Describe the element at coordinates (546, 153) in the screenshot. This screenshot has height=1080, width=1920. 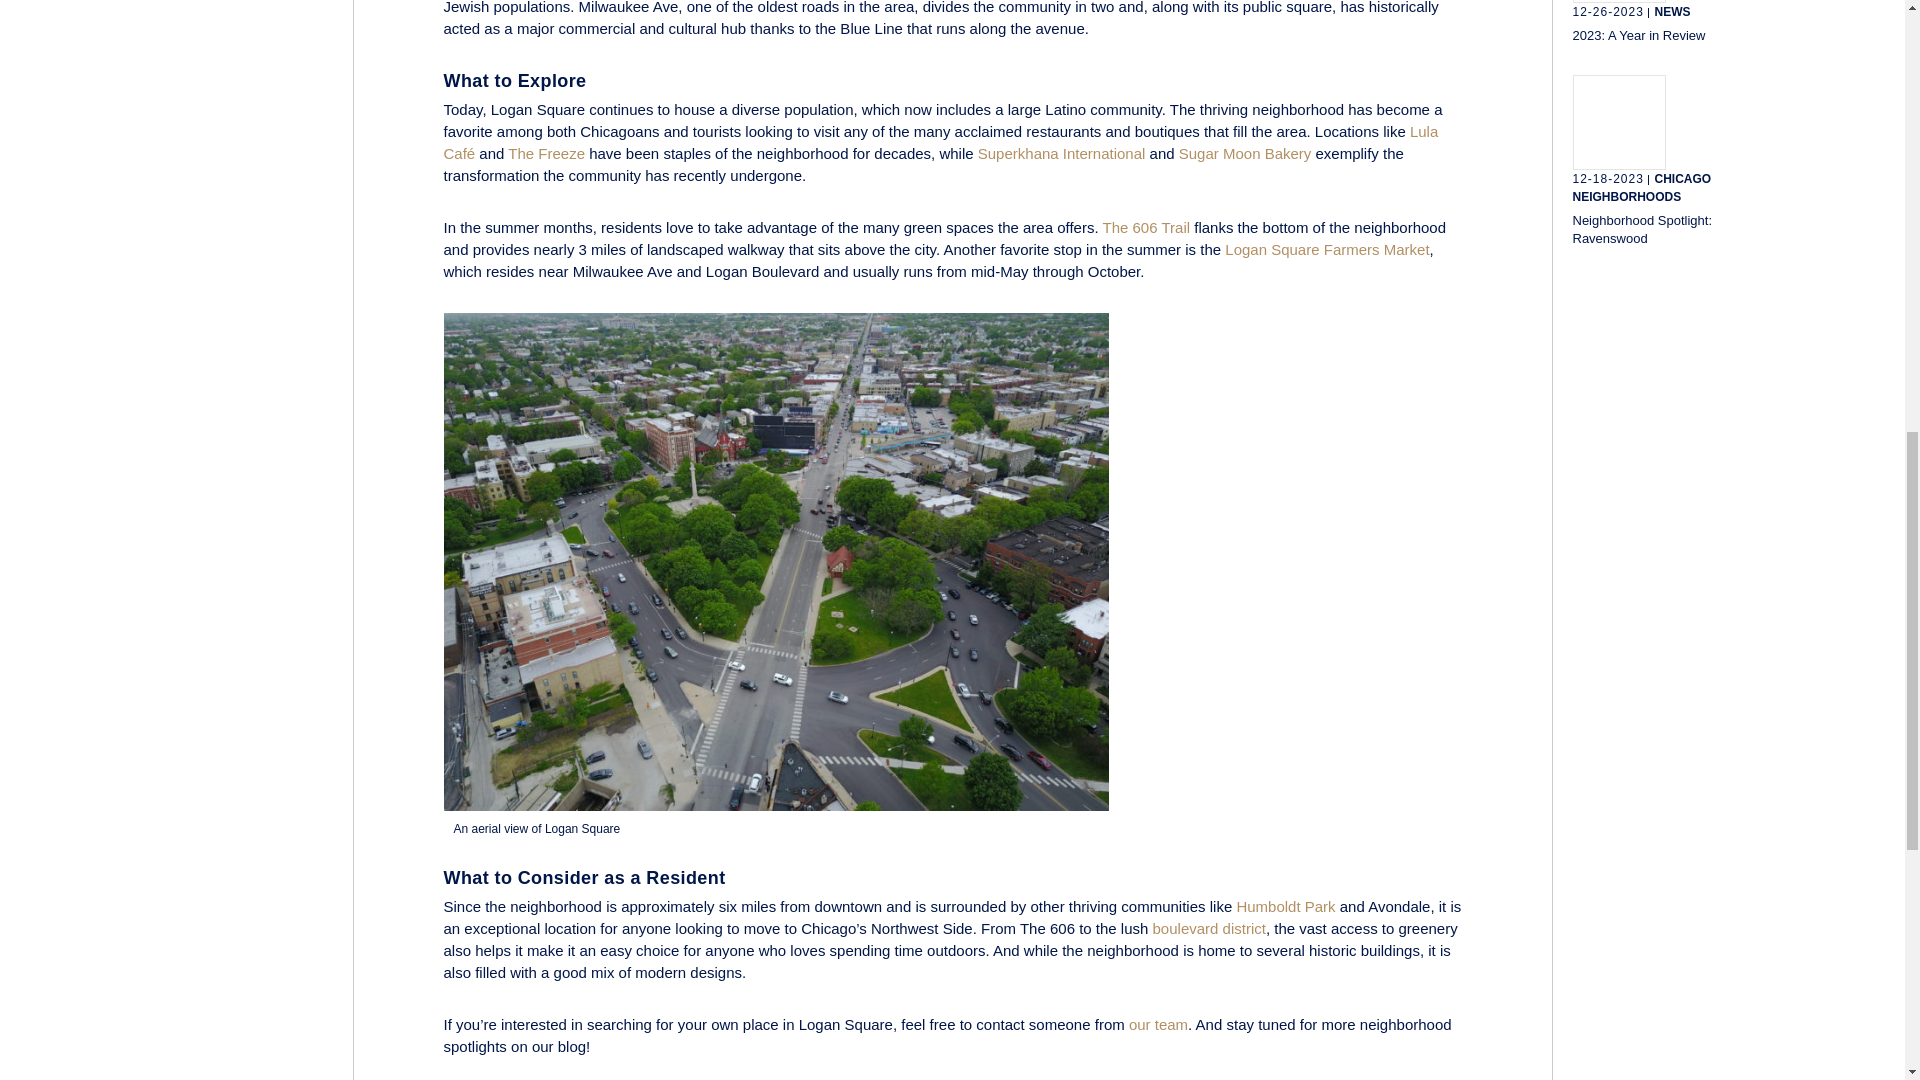
I see `The Freeze` at that location.